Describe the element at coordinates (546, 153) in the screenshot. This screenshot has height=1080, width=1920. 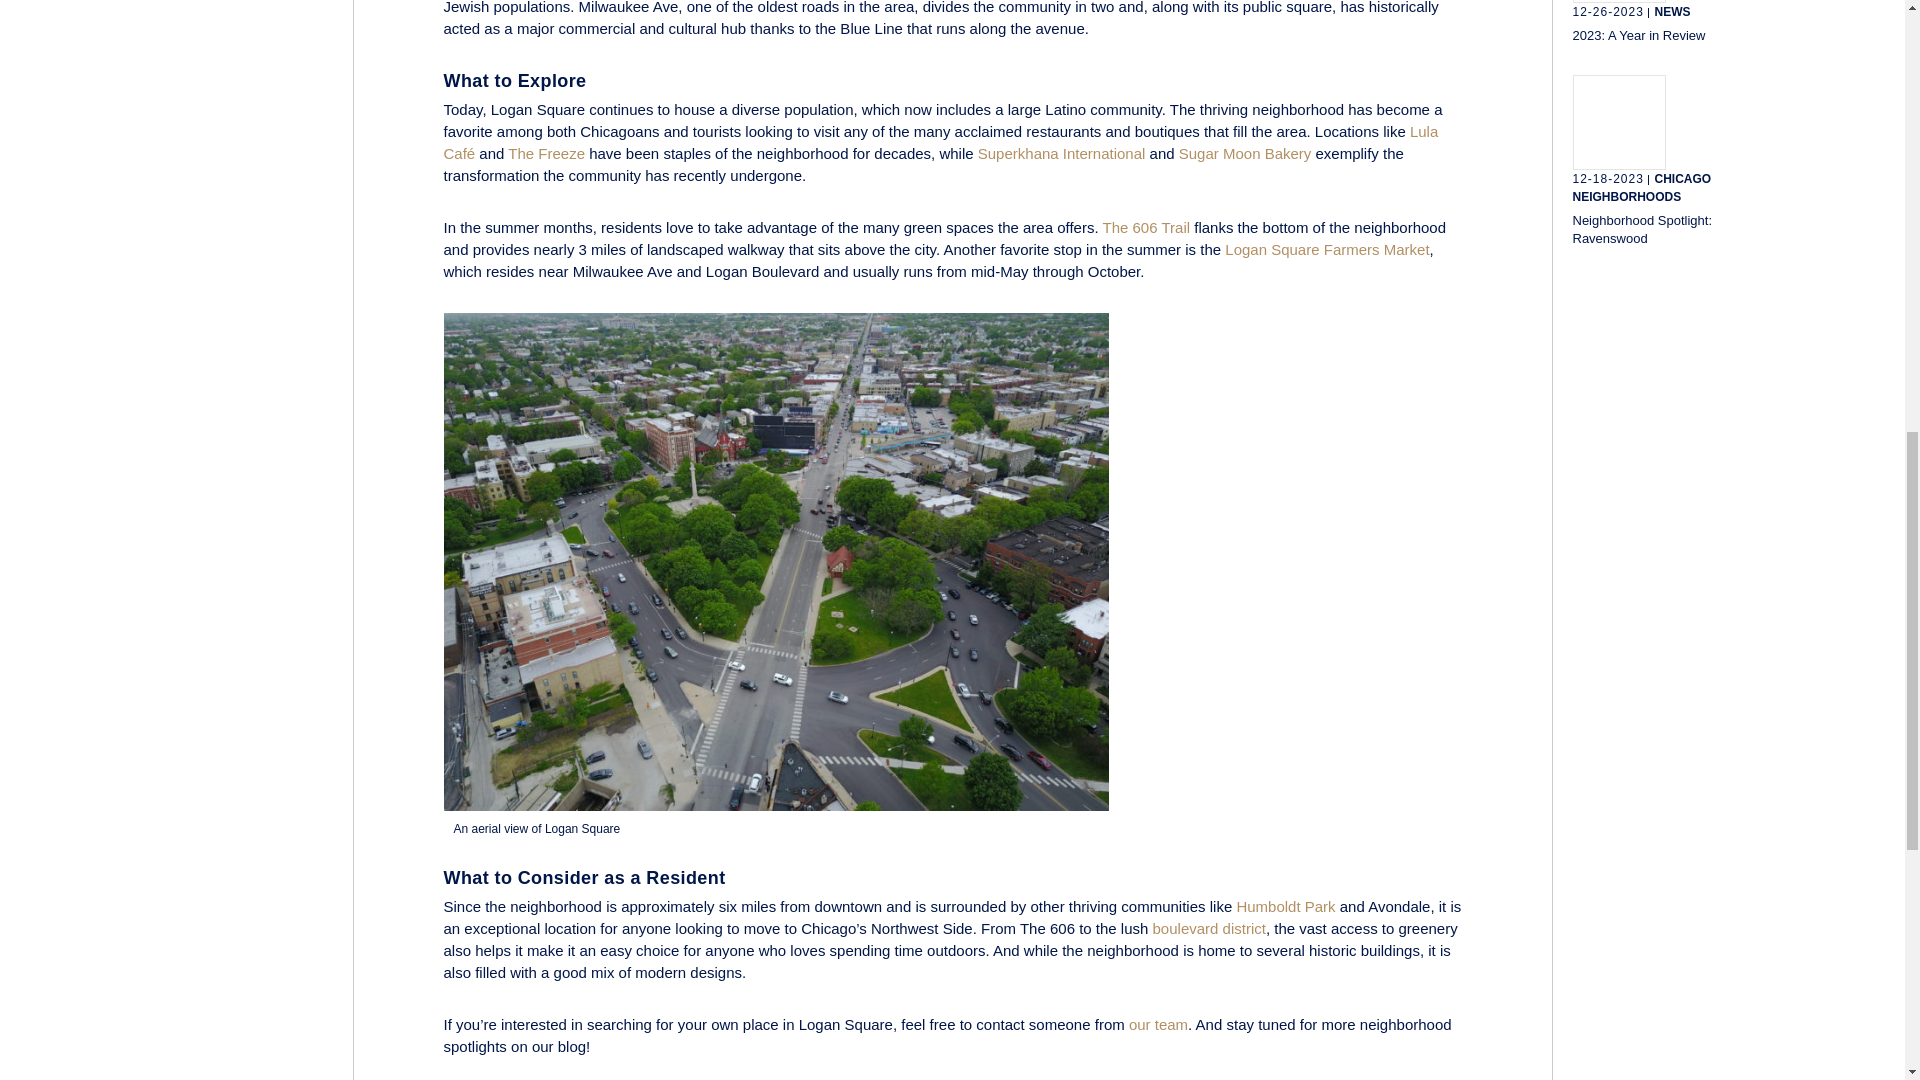
I see `The Freeze` at that location.